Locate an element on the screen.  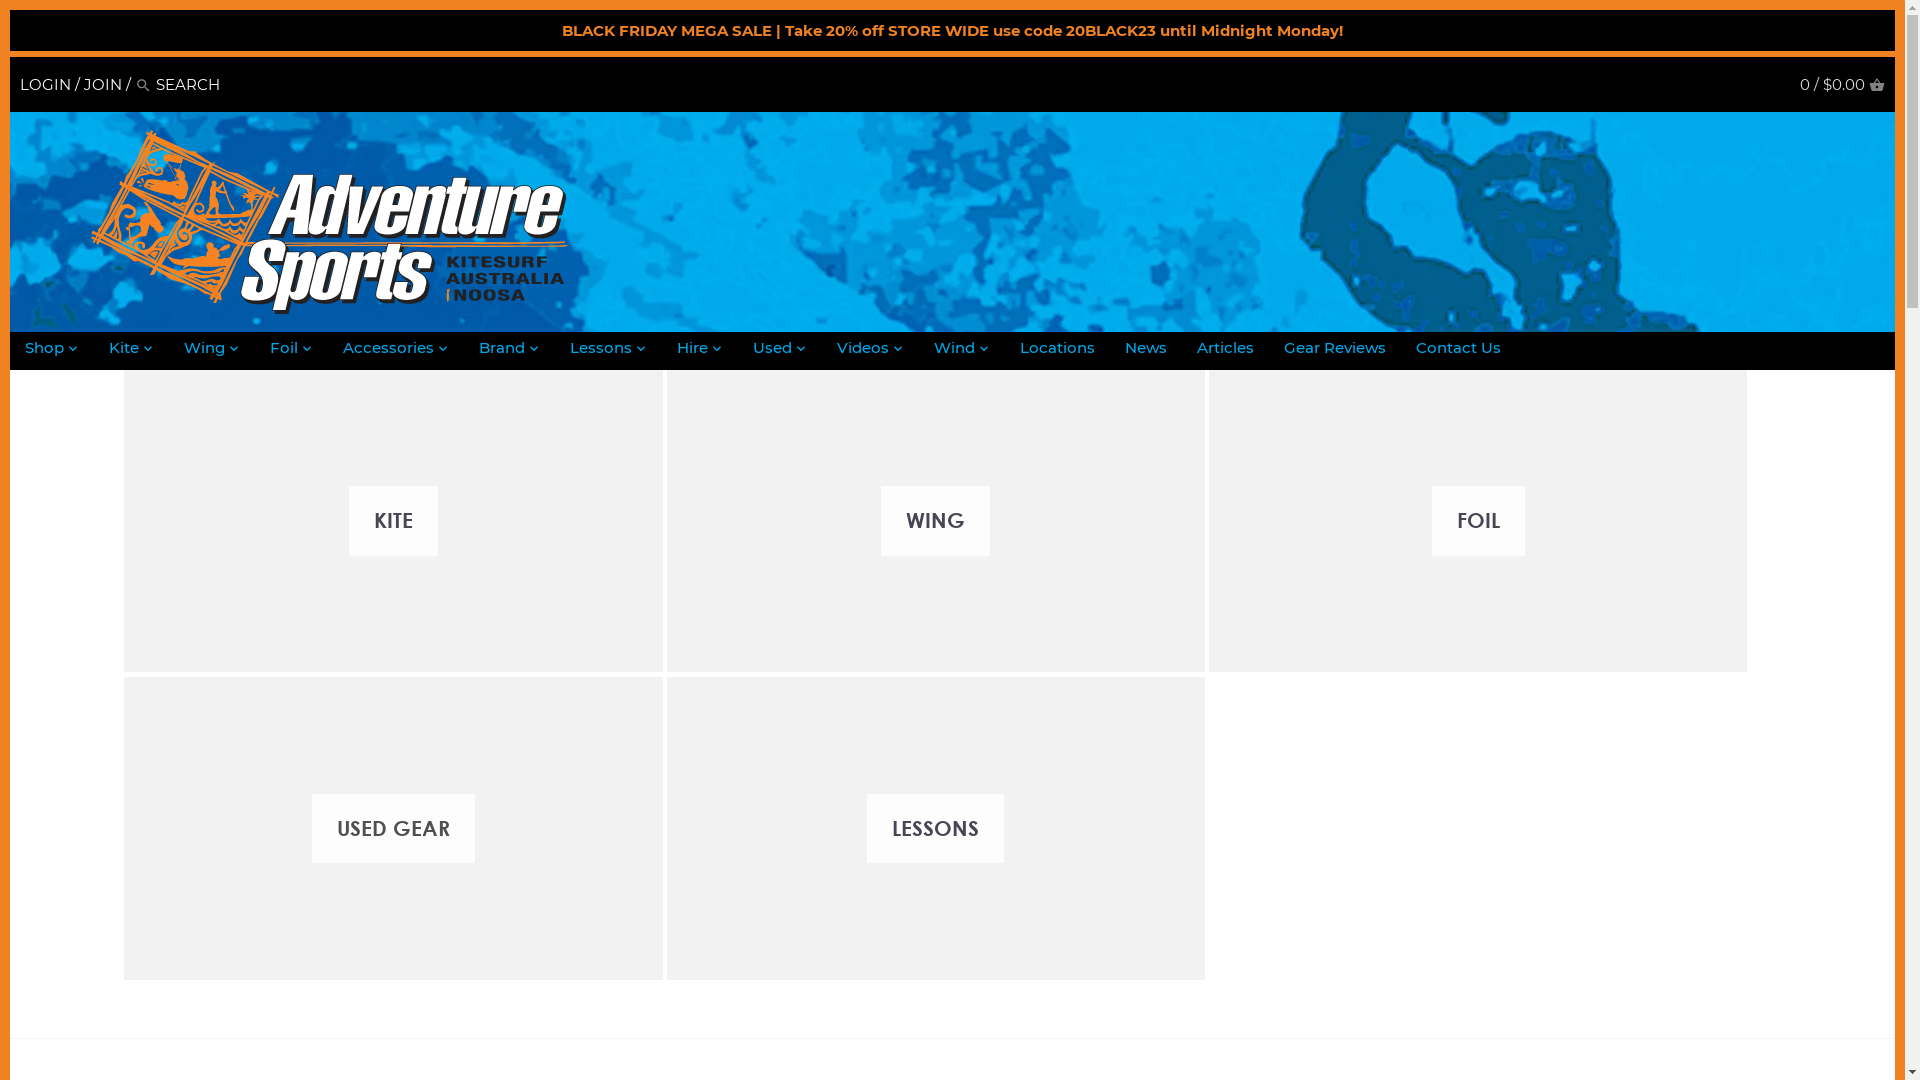
LOGIN is located at coordinates (46, 84).